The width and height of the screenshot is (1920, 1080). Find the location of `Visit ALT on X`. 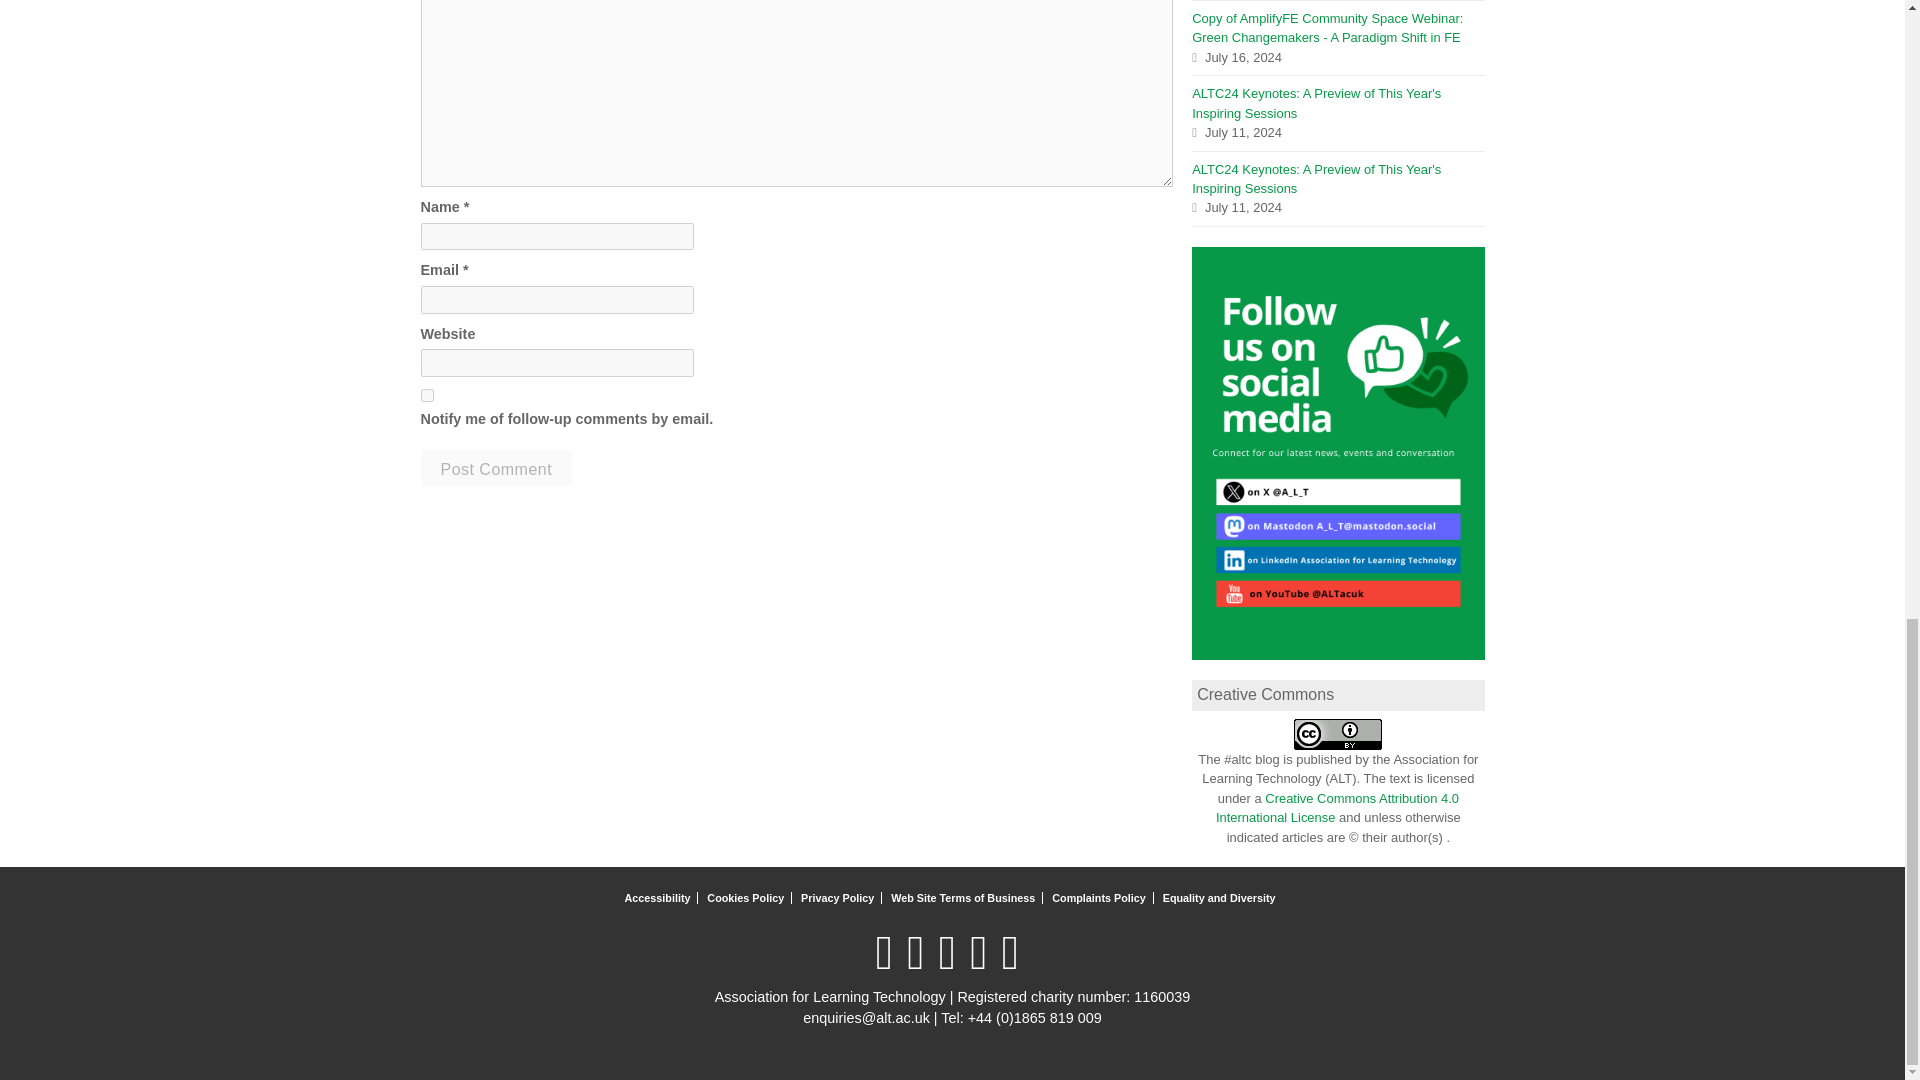

Visit ALT on X is located at coordinates (890, 964).